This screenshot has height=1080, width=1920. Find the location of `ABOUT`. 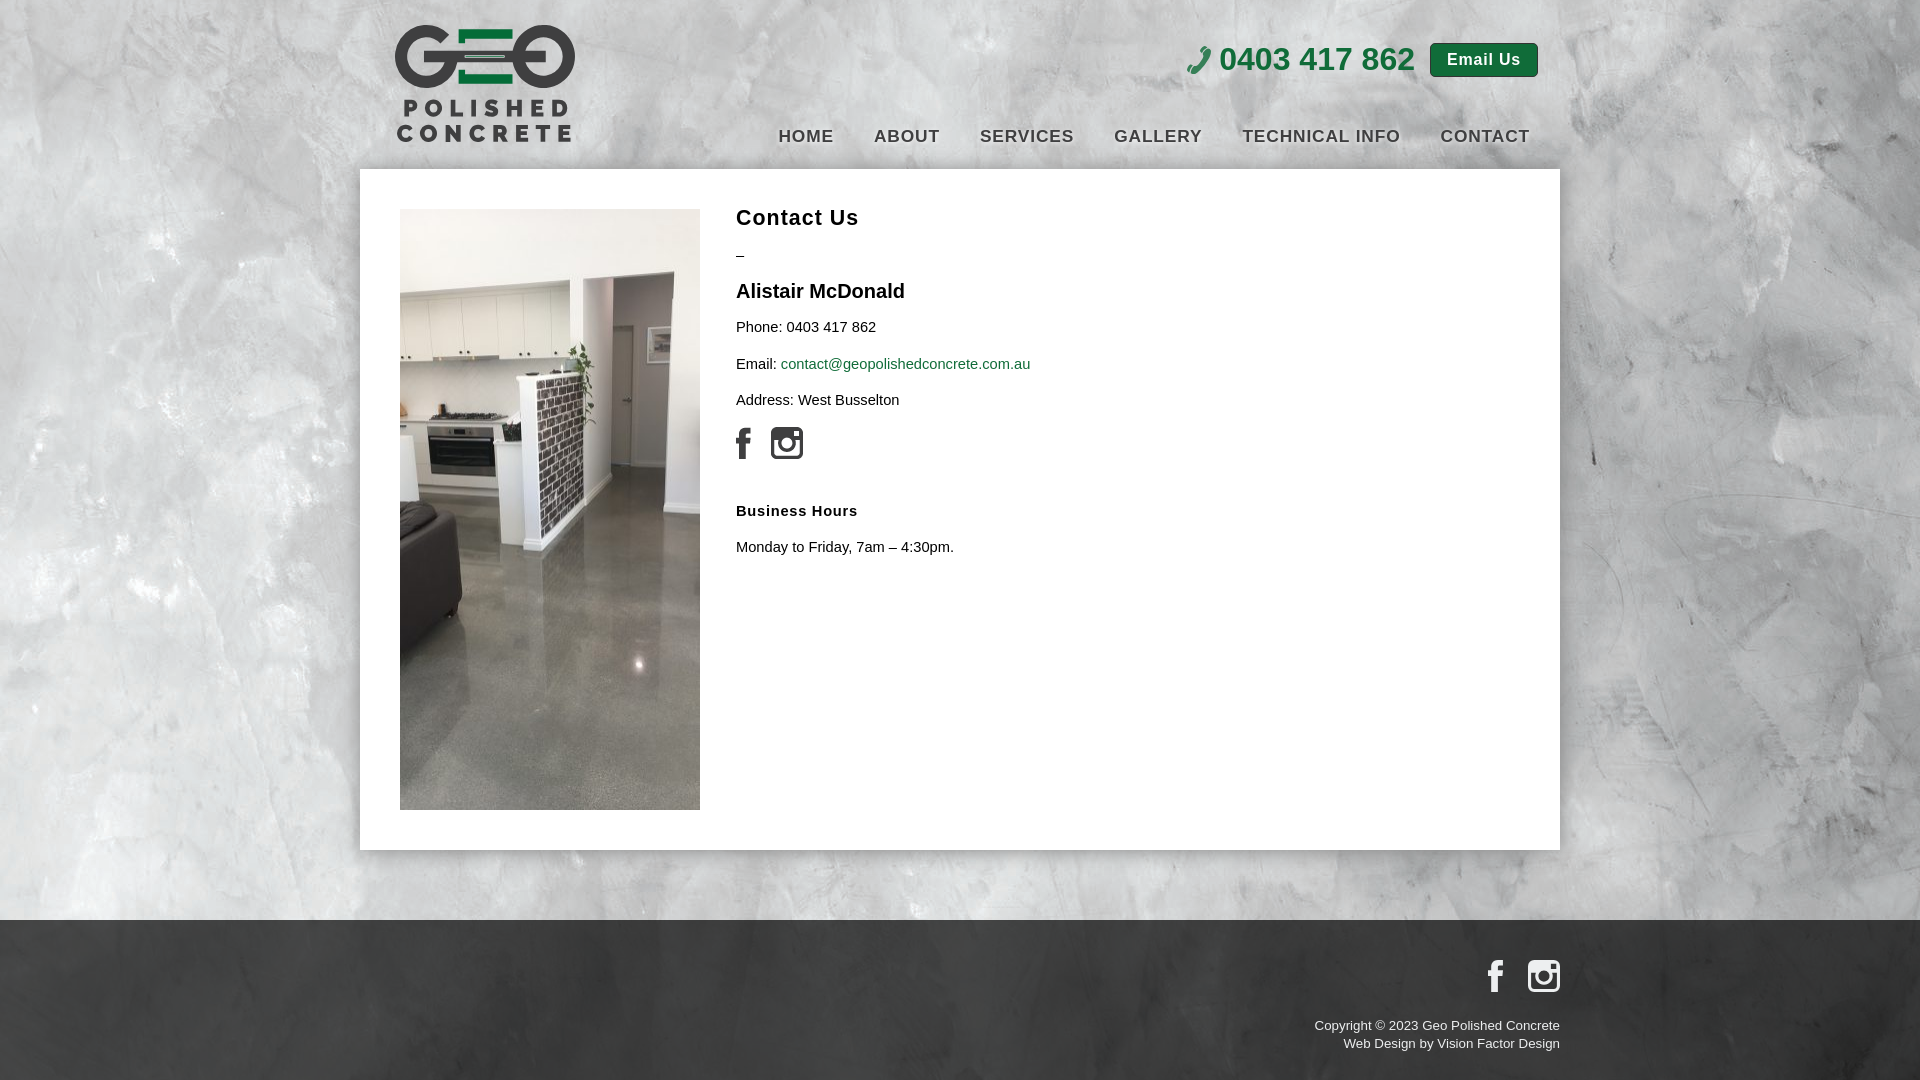

ABOUT is located at coordinates (907, 138).